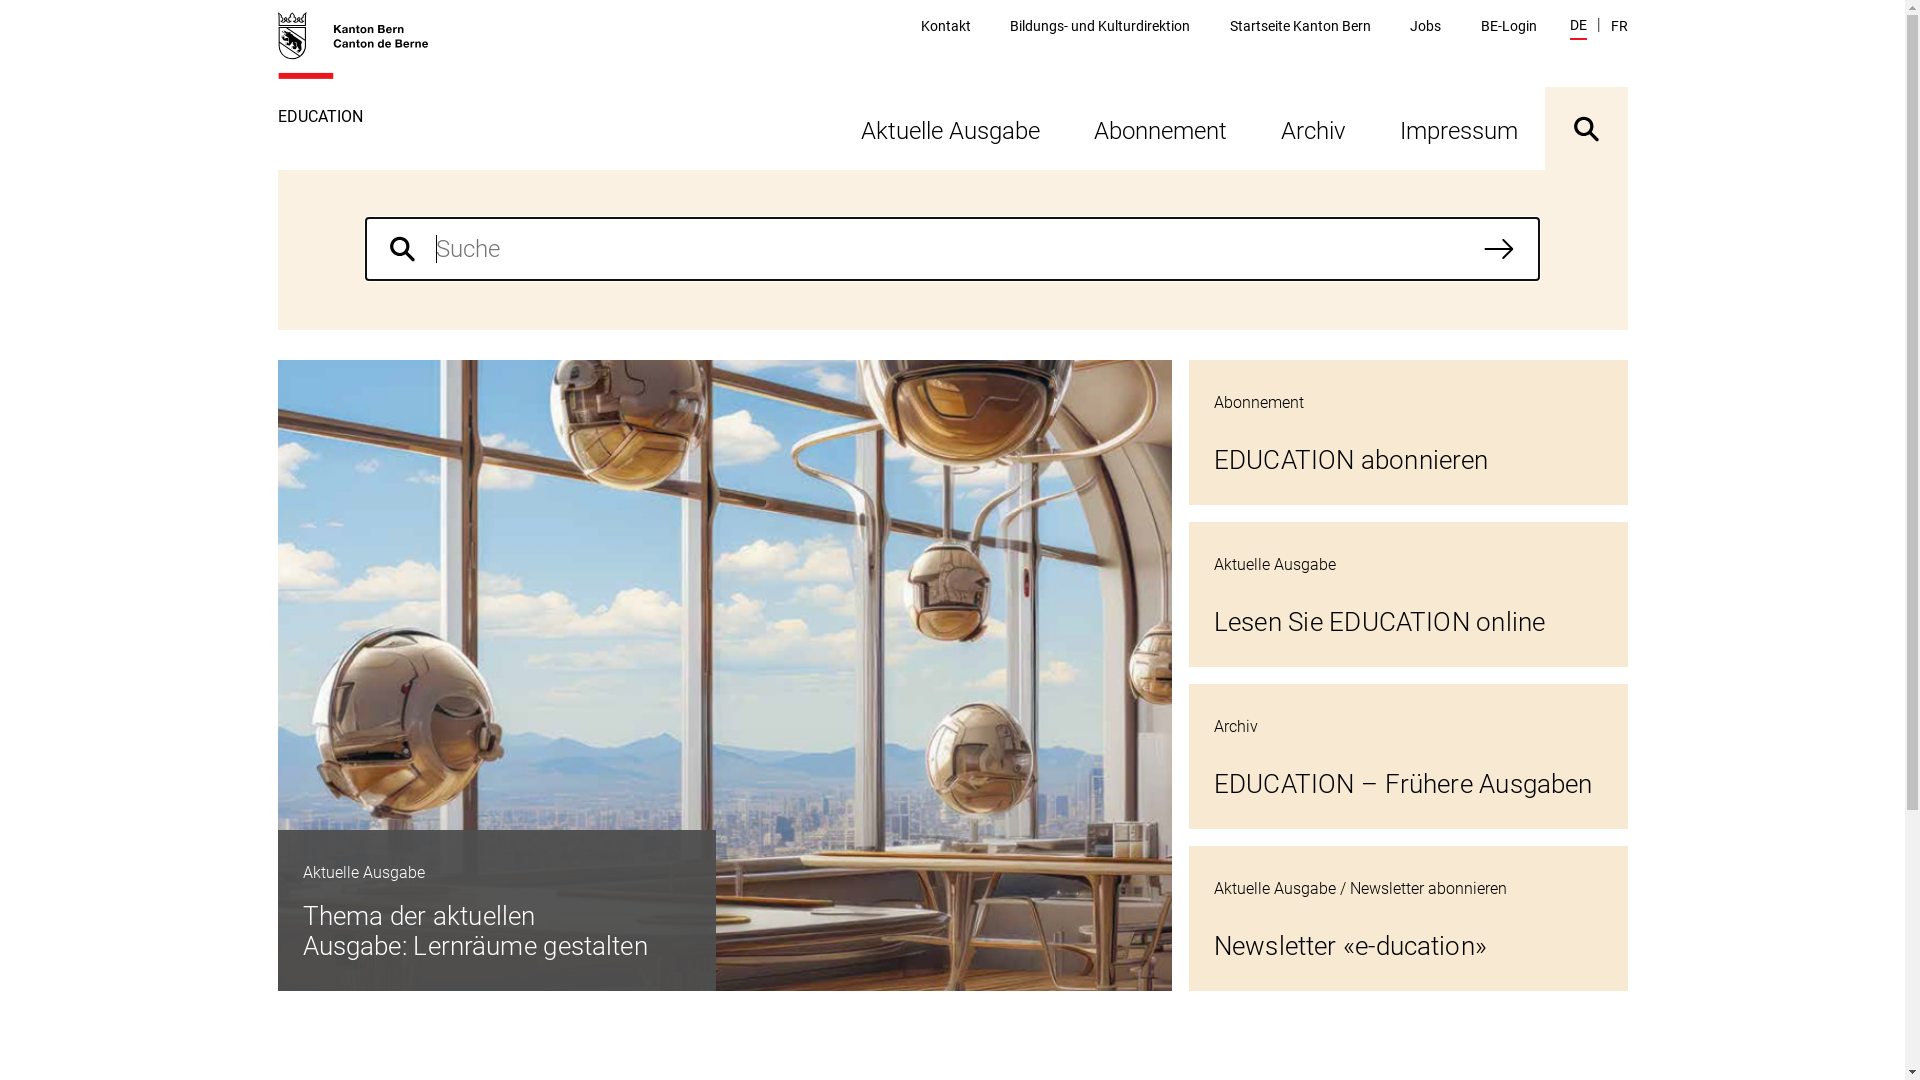 This screenshot has width=1920, height=1080. What do you see at coordinates (1300, 26) in the screenshot?
I see `Startseite Kanton Bern` at bounding box center [1300, 26].